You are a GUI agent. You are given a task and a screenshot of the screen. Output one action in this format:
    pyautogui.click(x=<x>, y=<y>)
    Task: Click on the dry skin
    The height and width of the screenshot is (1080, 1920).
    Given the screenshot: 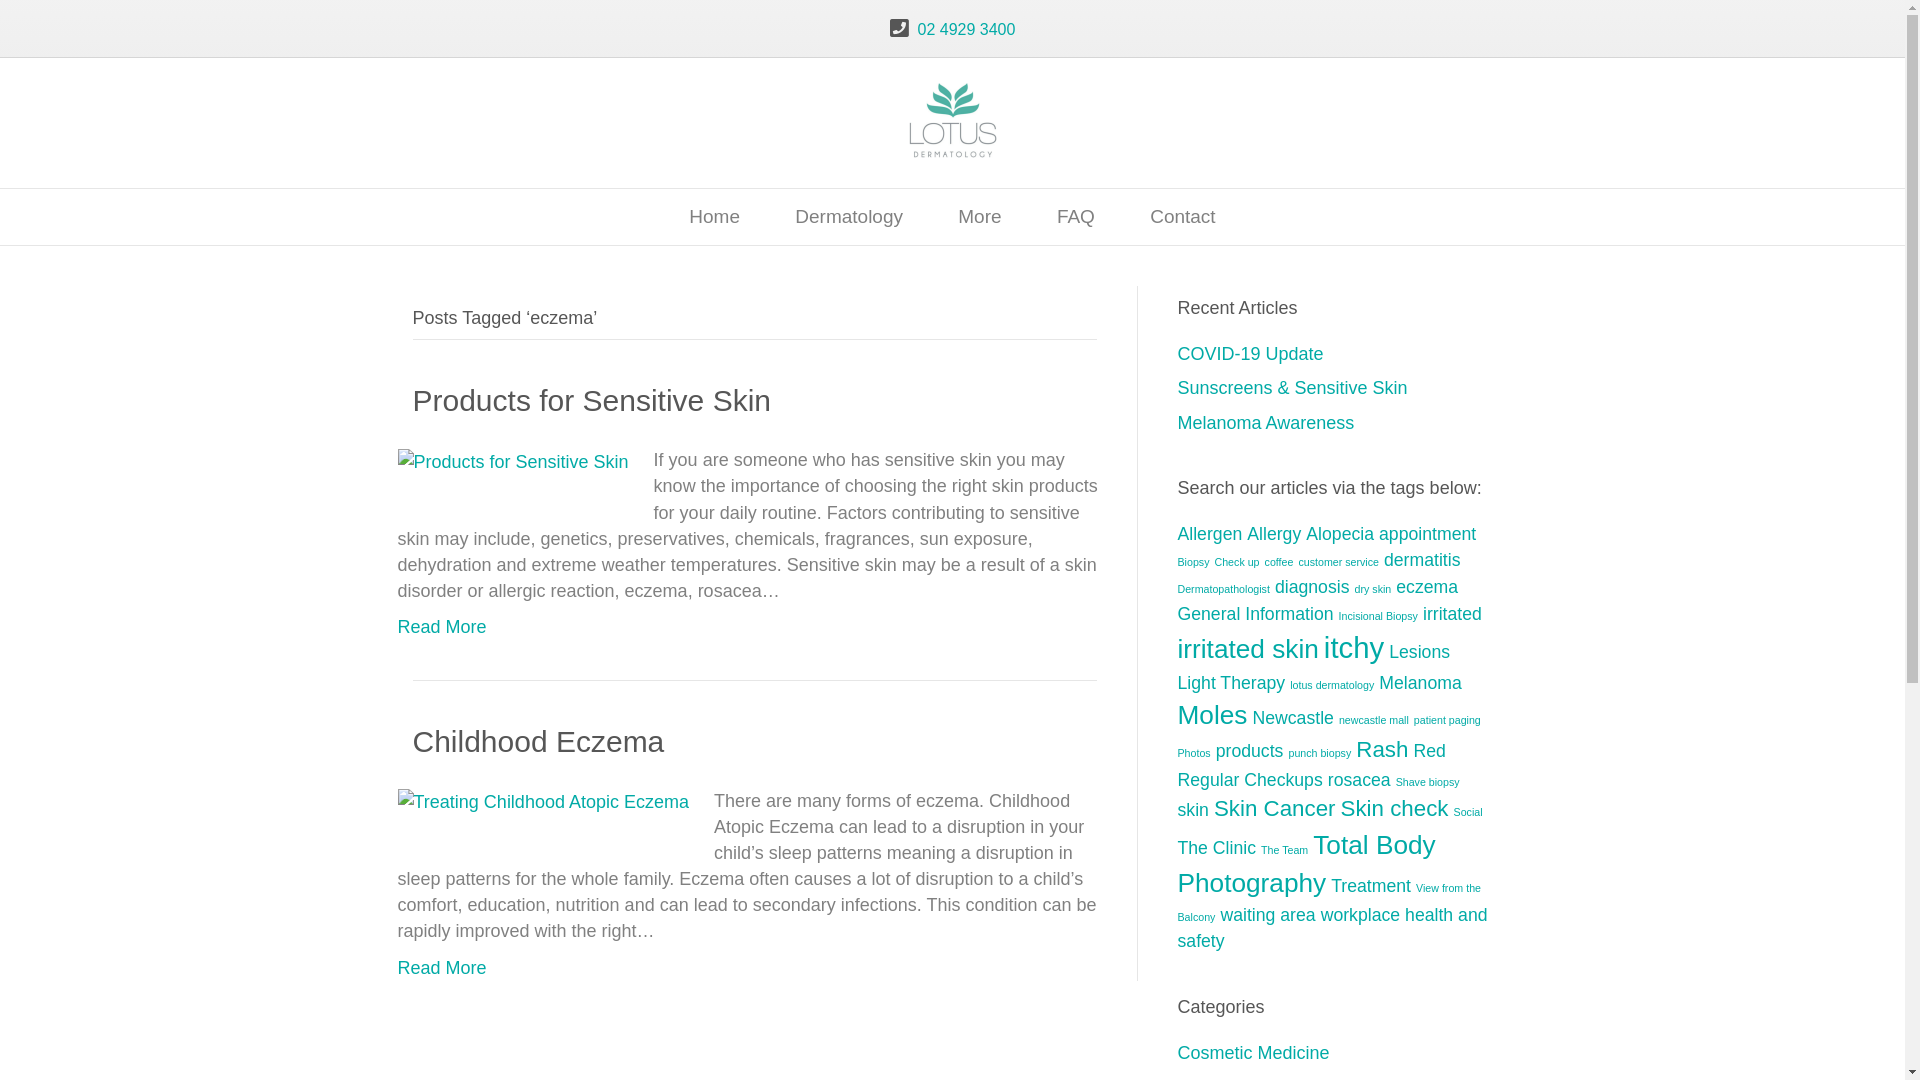 What is the action you would take?
    pyautogui.click(x=1374, y=589)
    